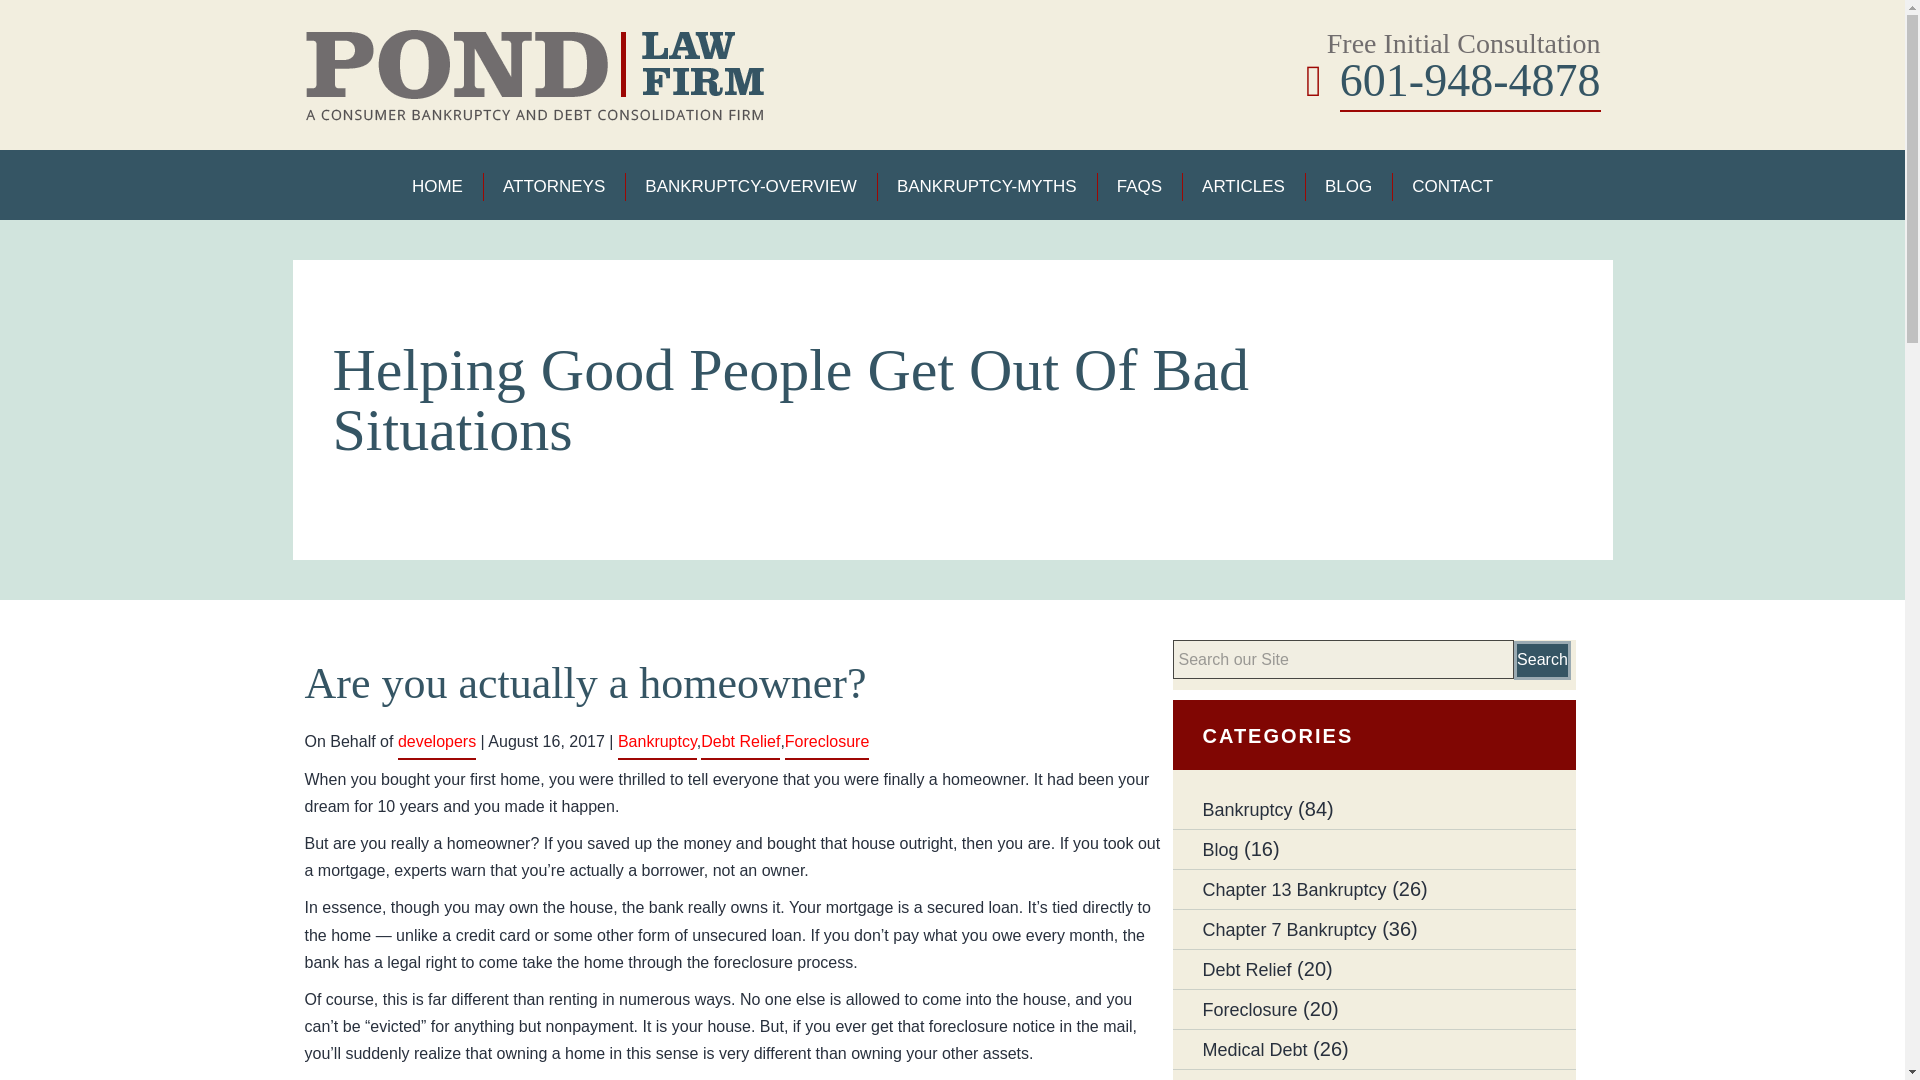  What do you see at coordinates (1249, 1010) in the screenshot?
I see `Foreclosure` at bounding box center [1249, 1010].